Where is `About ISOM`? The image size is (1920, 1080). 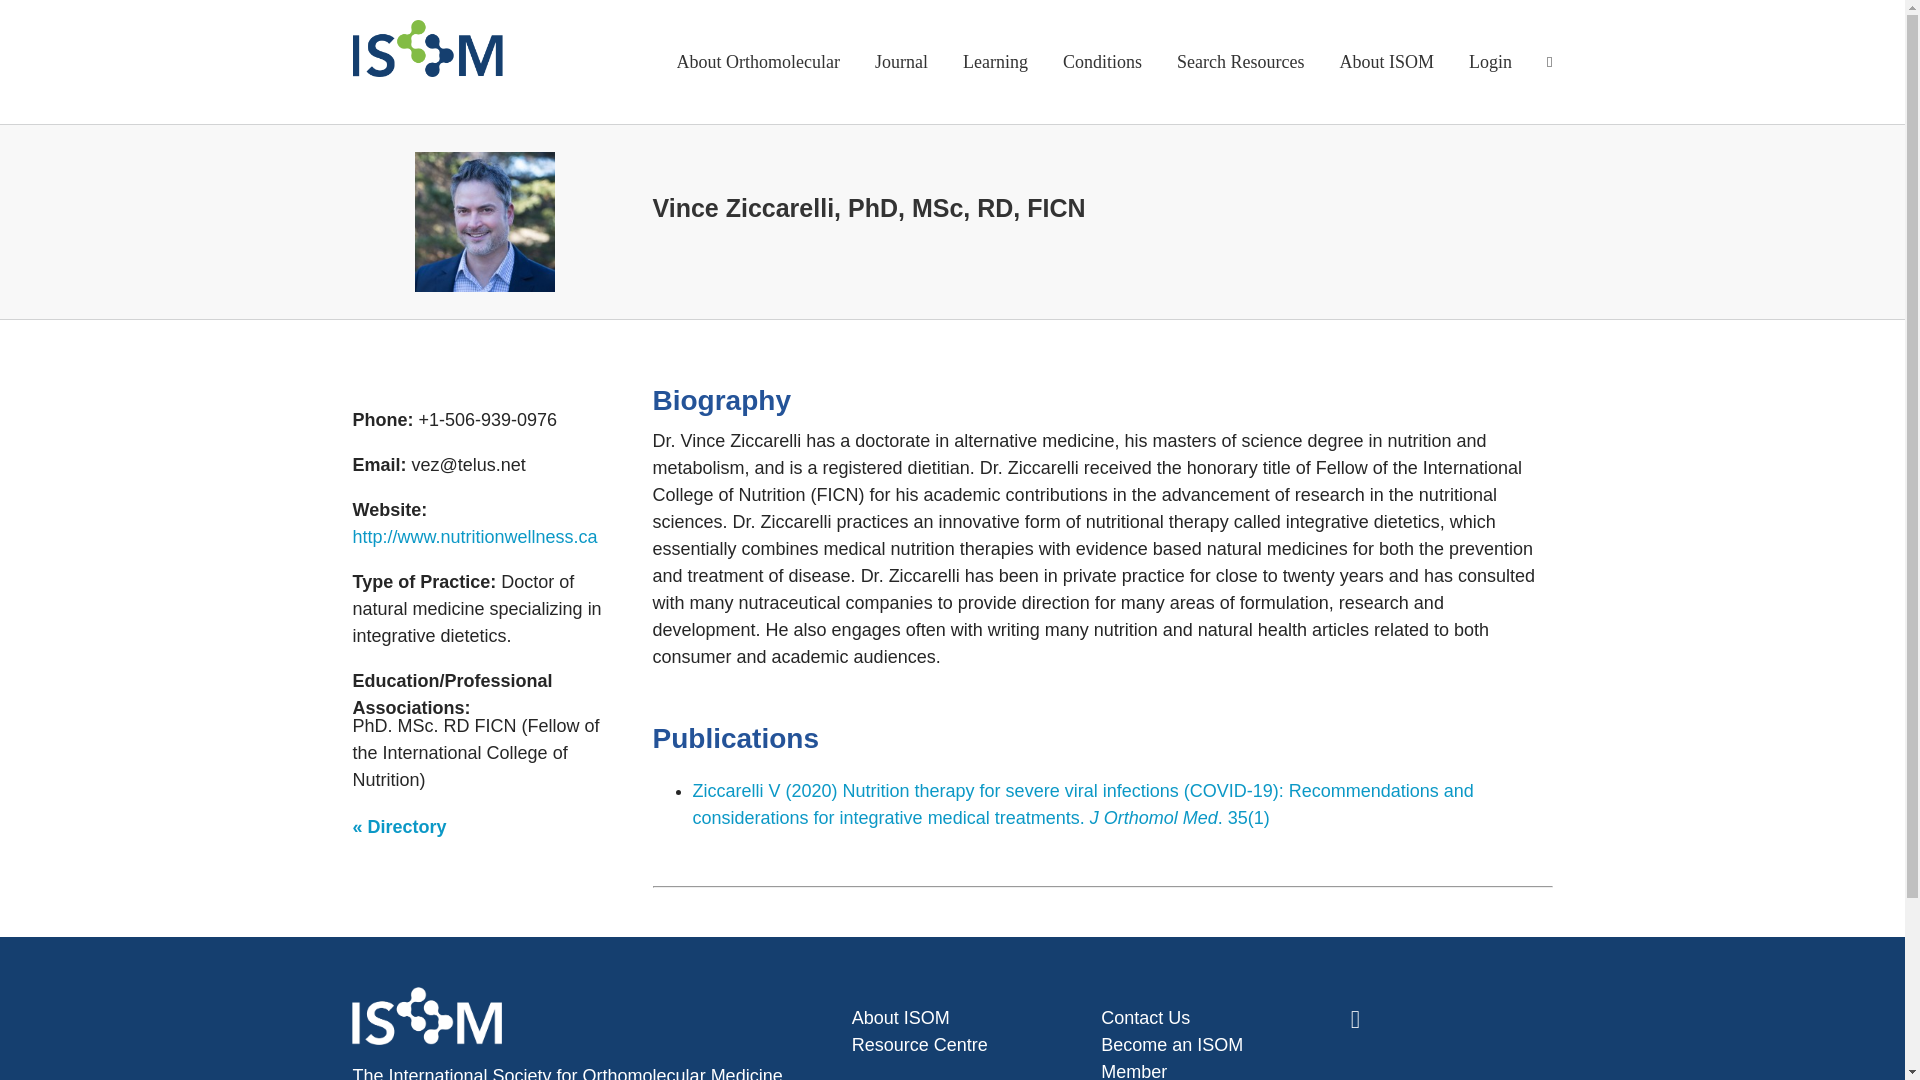
About ISOM is located at coordinates (1387, 62).